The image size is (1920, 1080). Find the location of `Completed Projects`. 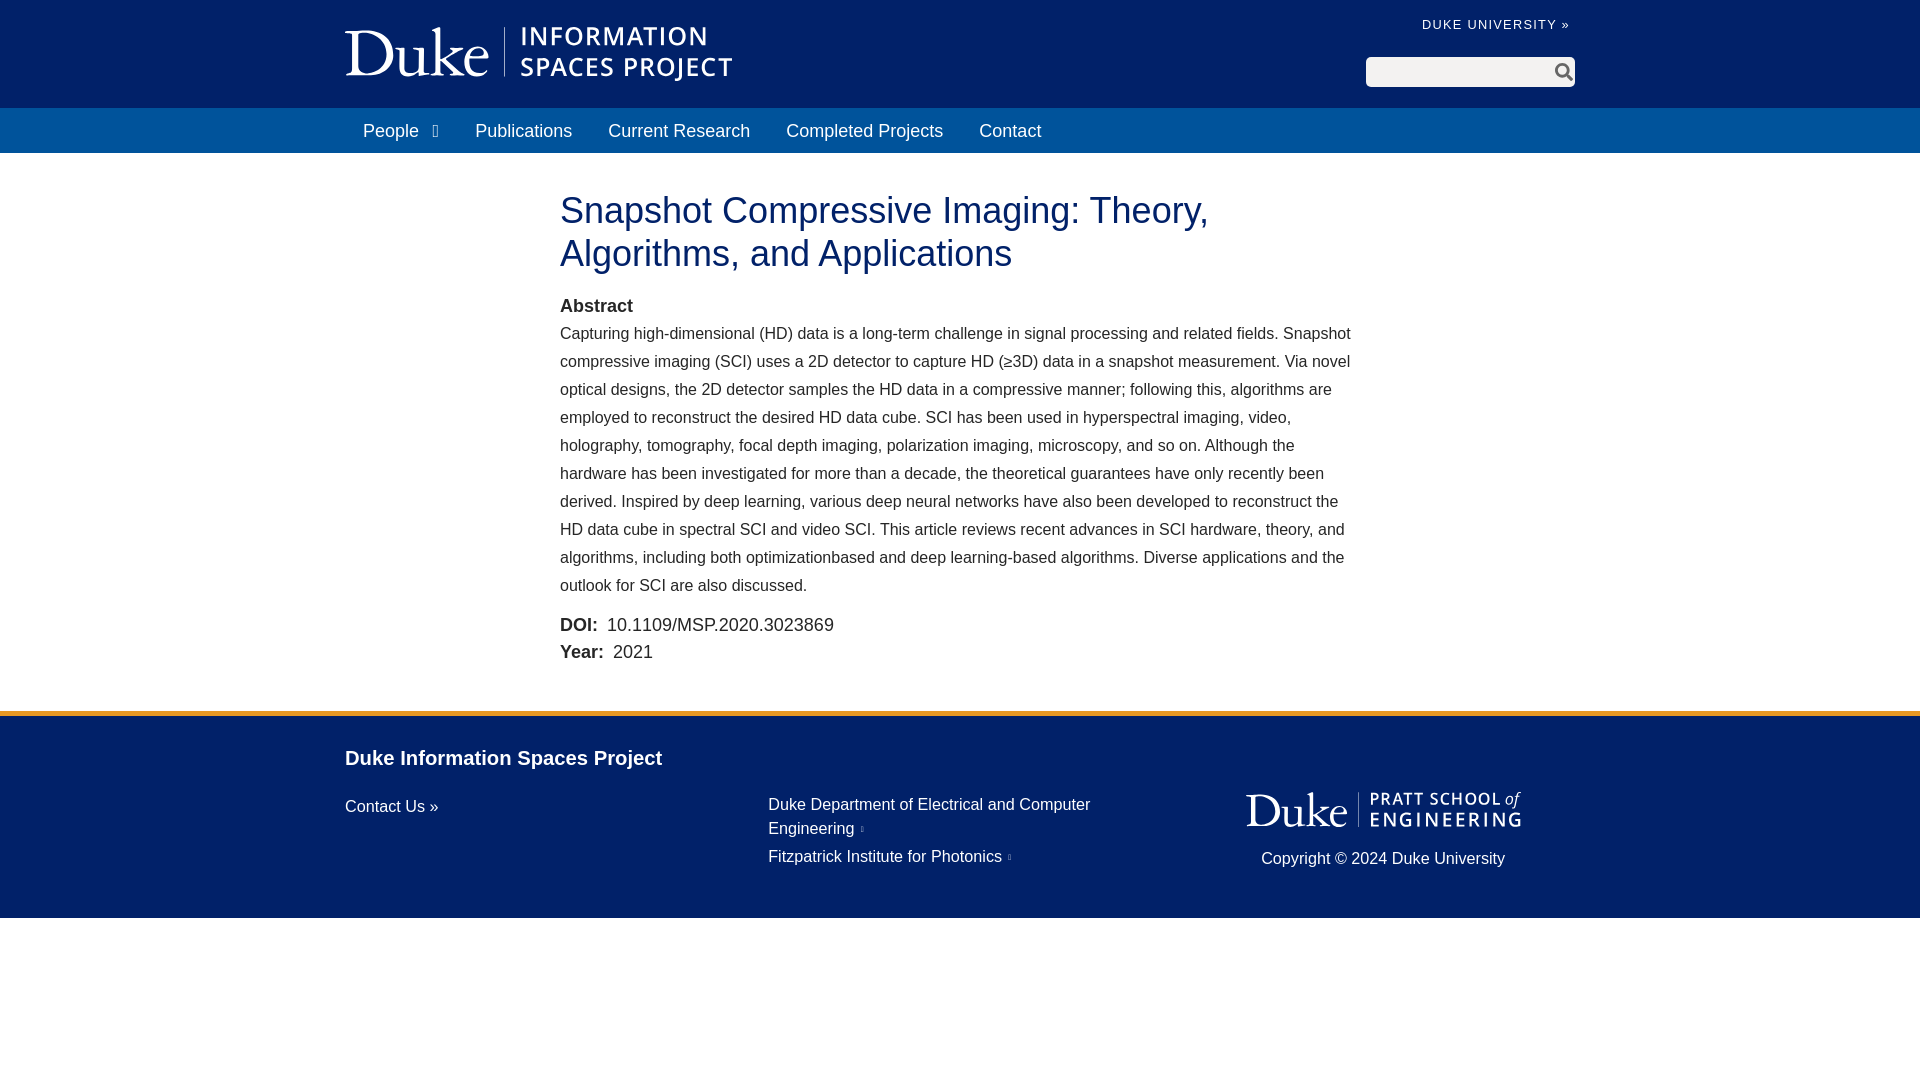

Completed Projects is located at coordinates (864, 130).